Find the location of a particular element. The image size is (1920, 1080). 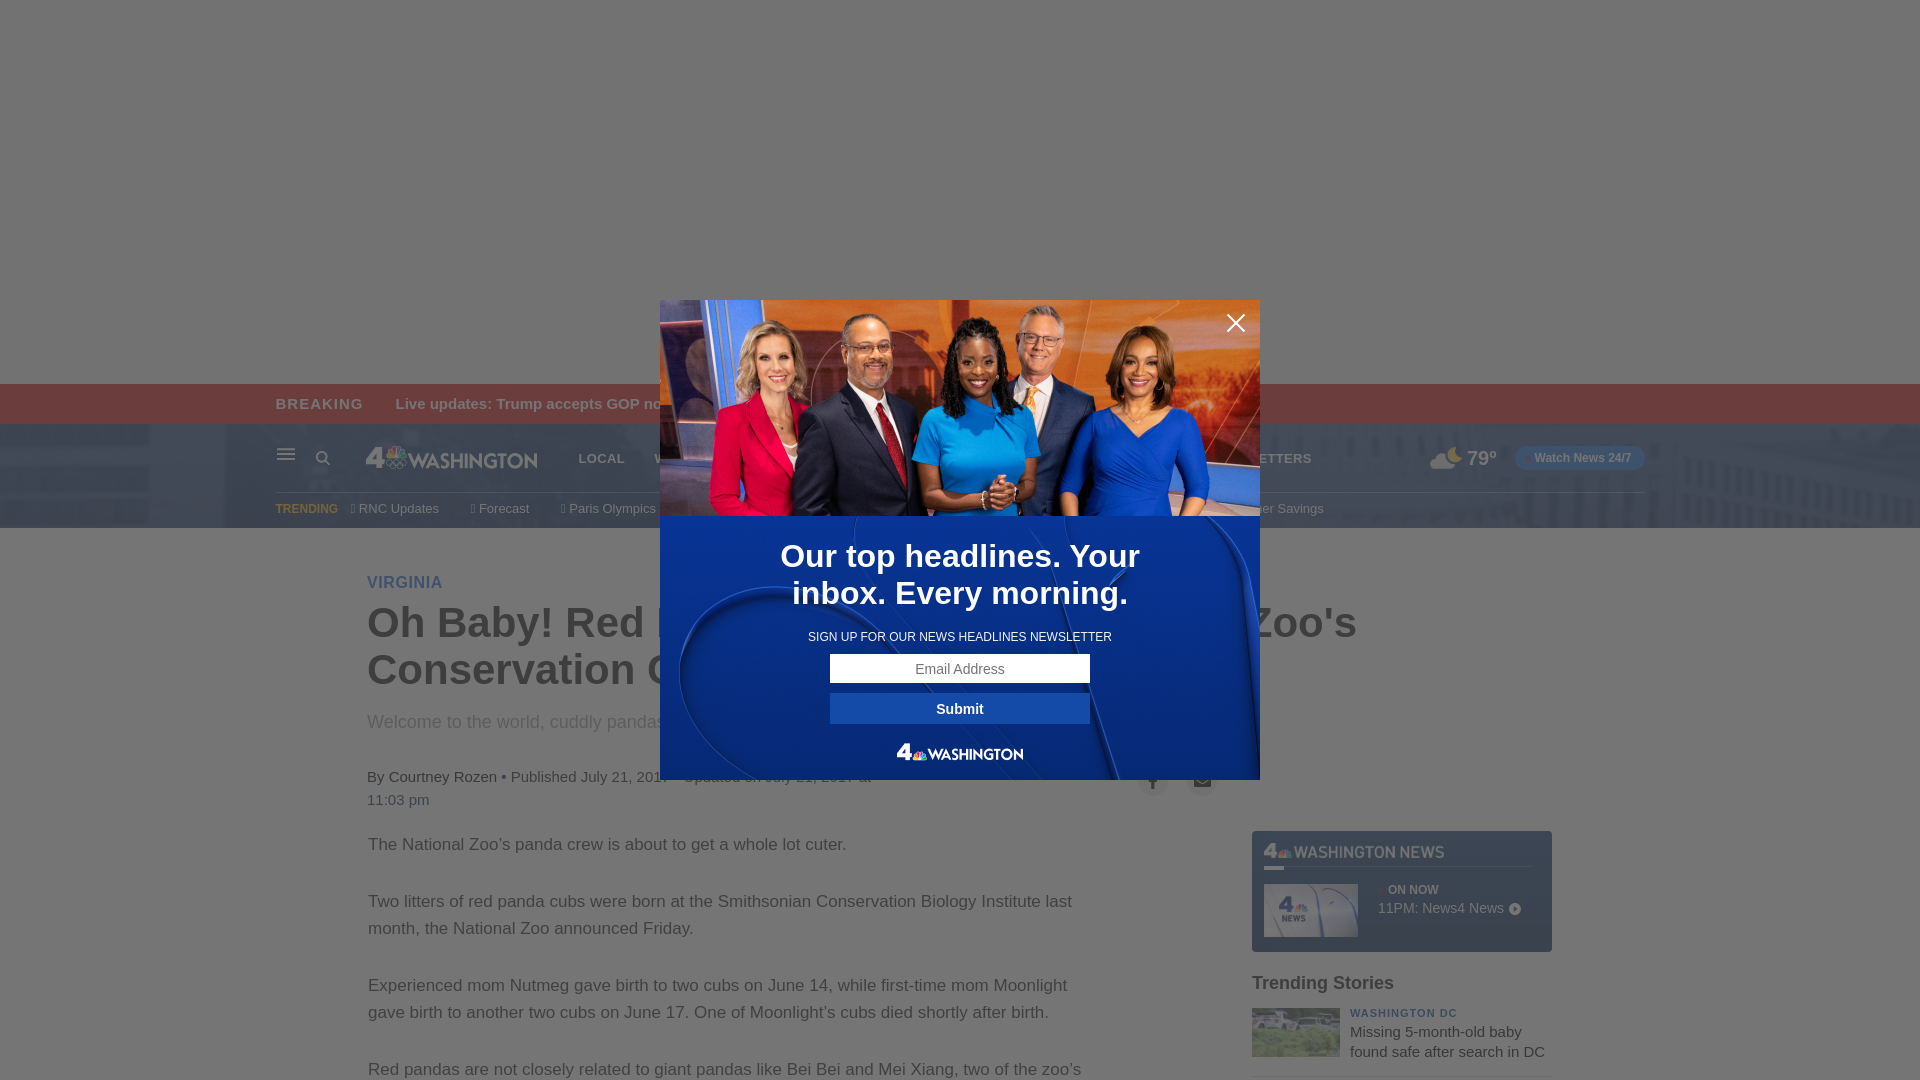

INVESTIGATIONS is located at coordinates (1038, 458).